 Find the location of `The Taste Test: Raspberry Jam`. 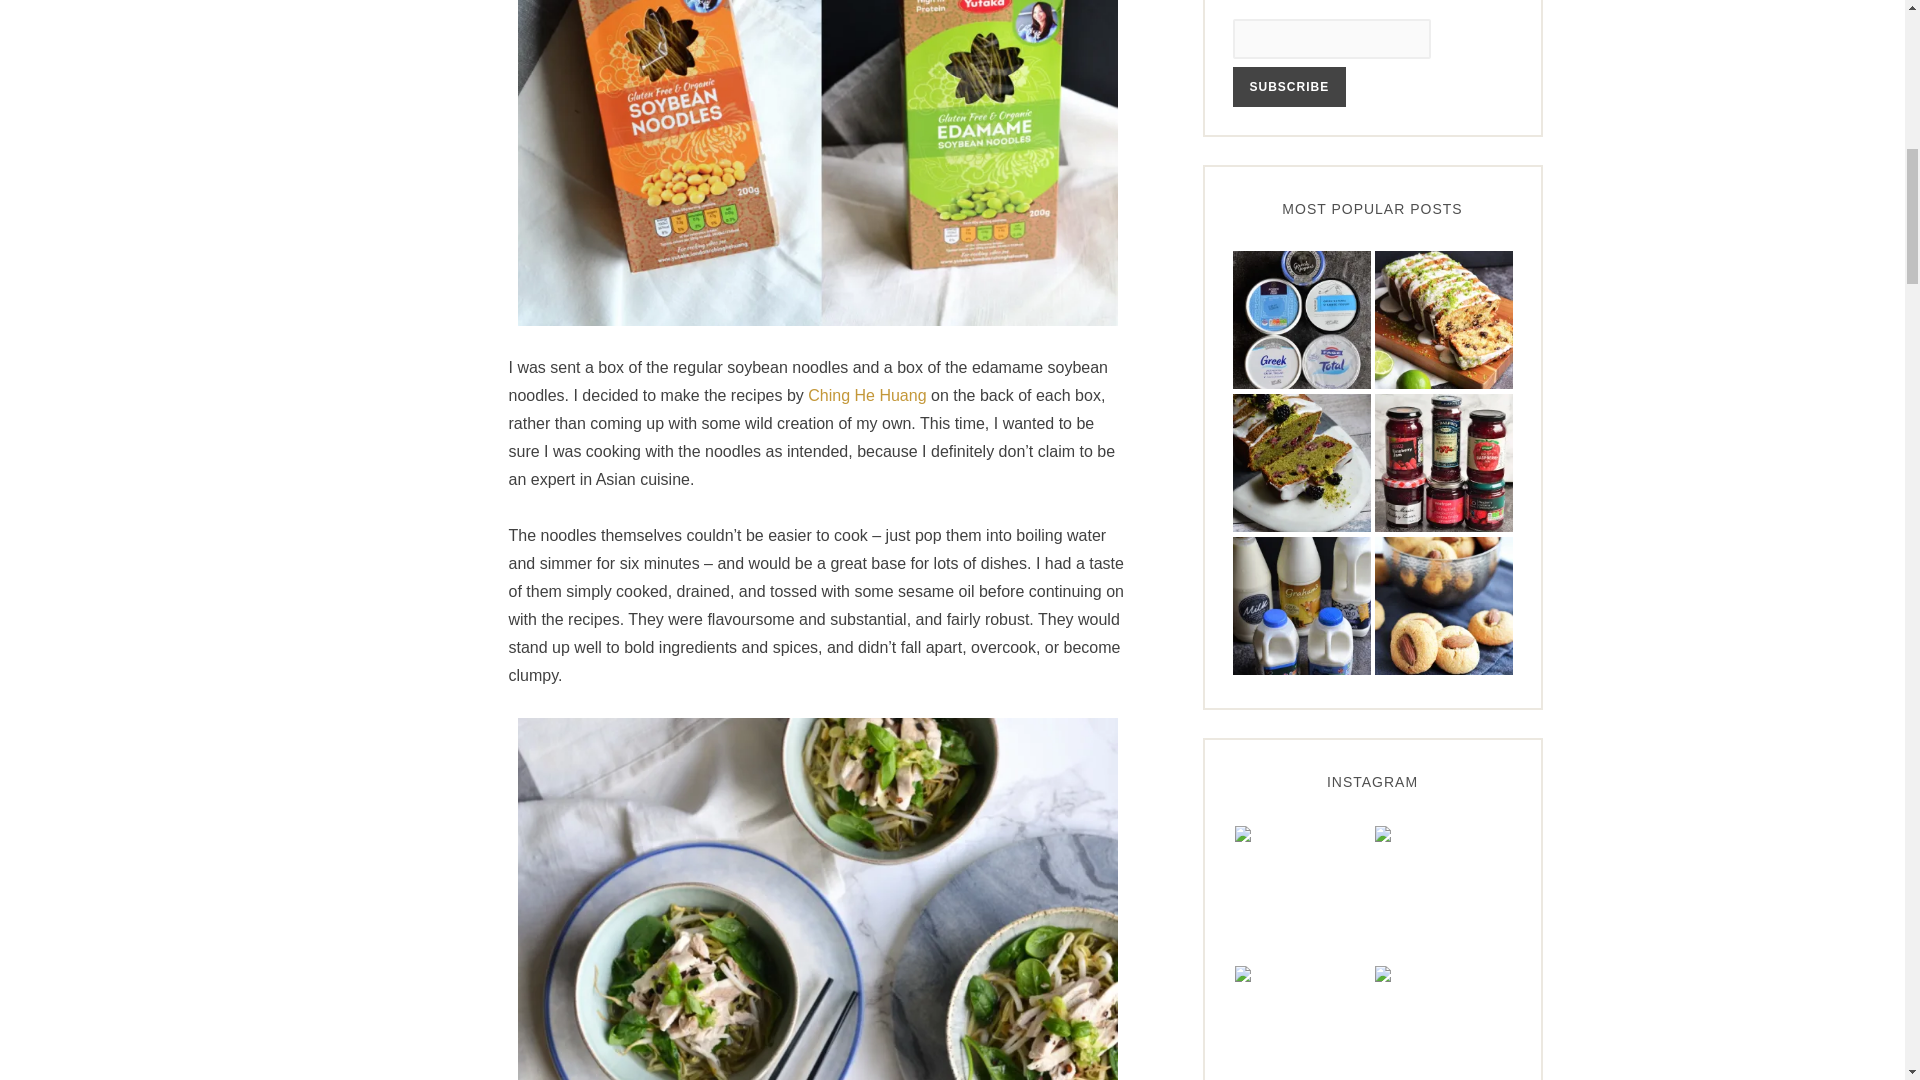

The Taste Test: Raspberry Jam is located at coordinates (1443, 464).